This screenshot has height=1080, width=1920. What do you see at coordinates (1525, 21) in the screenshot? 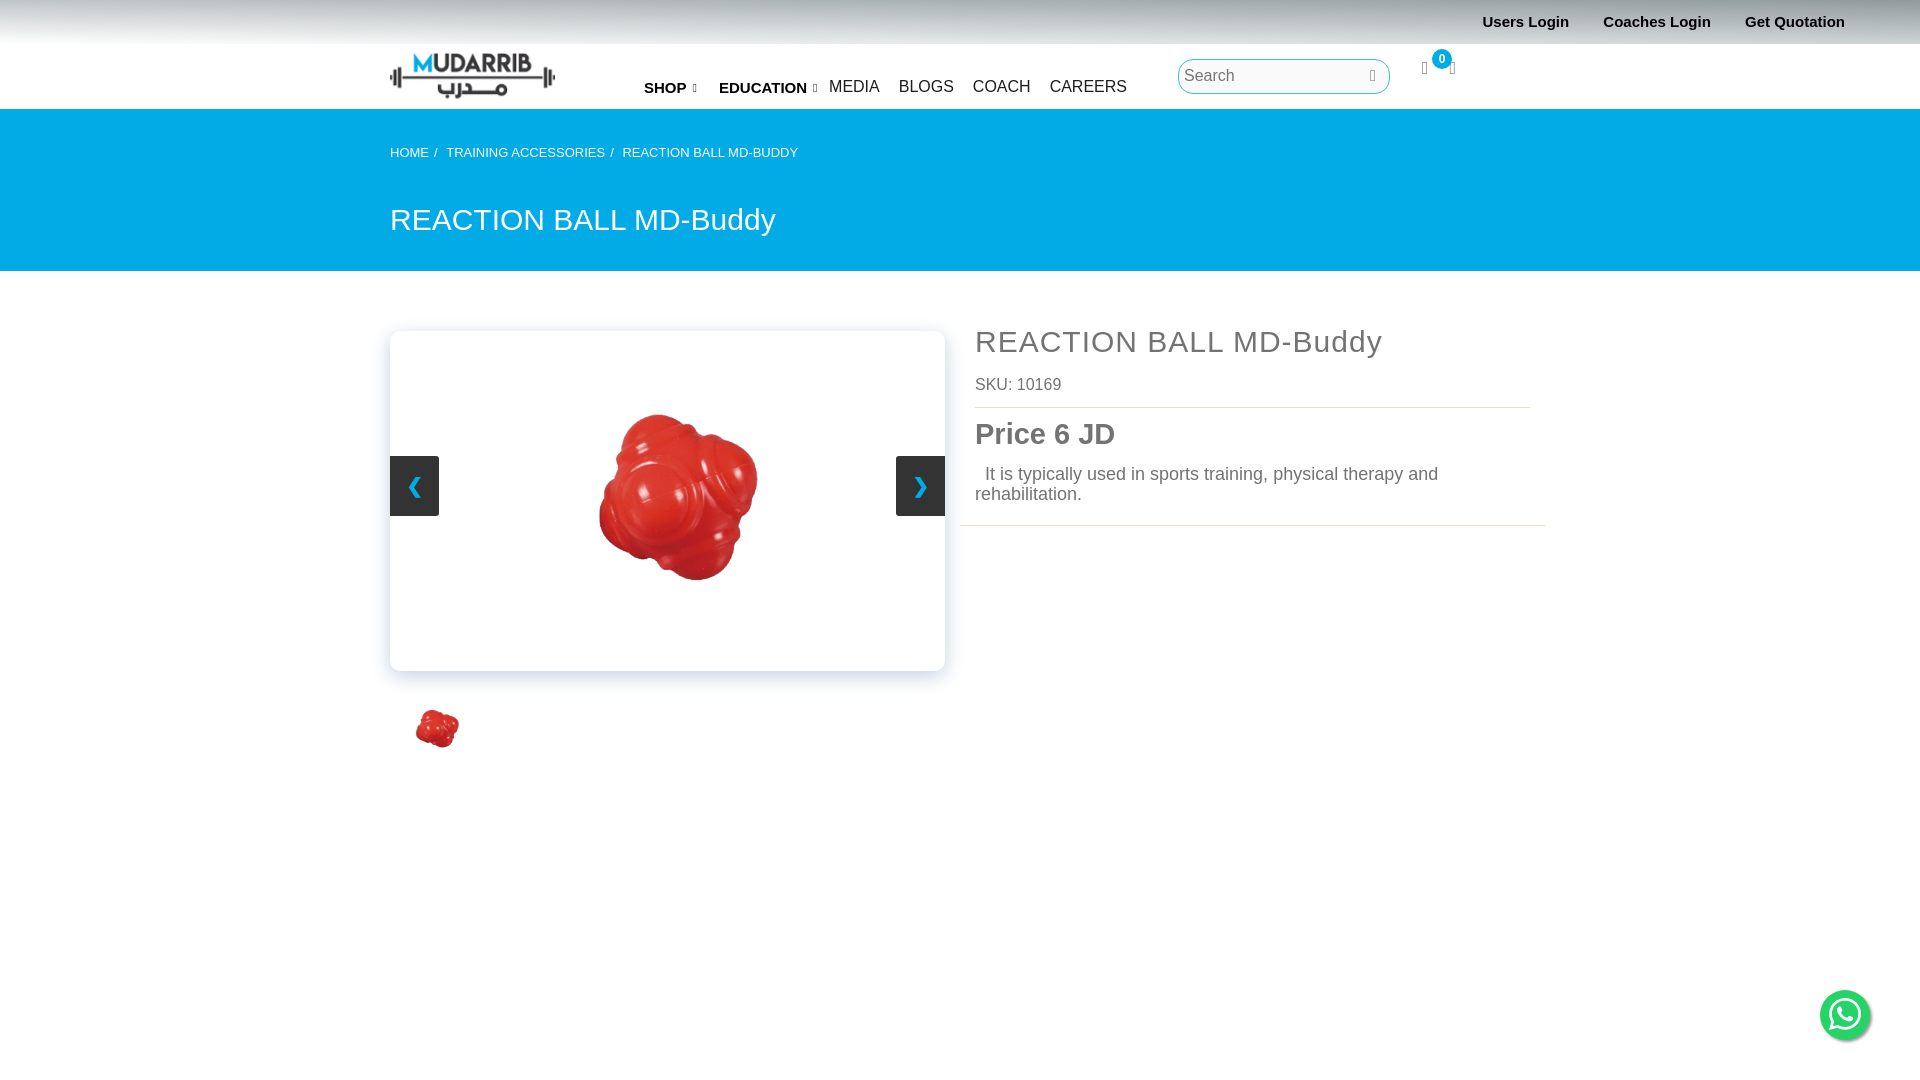
I see `Users Login` at bounding box center [1525, 21].